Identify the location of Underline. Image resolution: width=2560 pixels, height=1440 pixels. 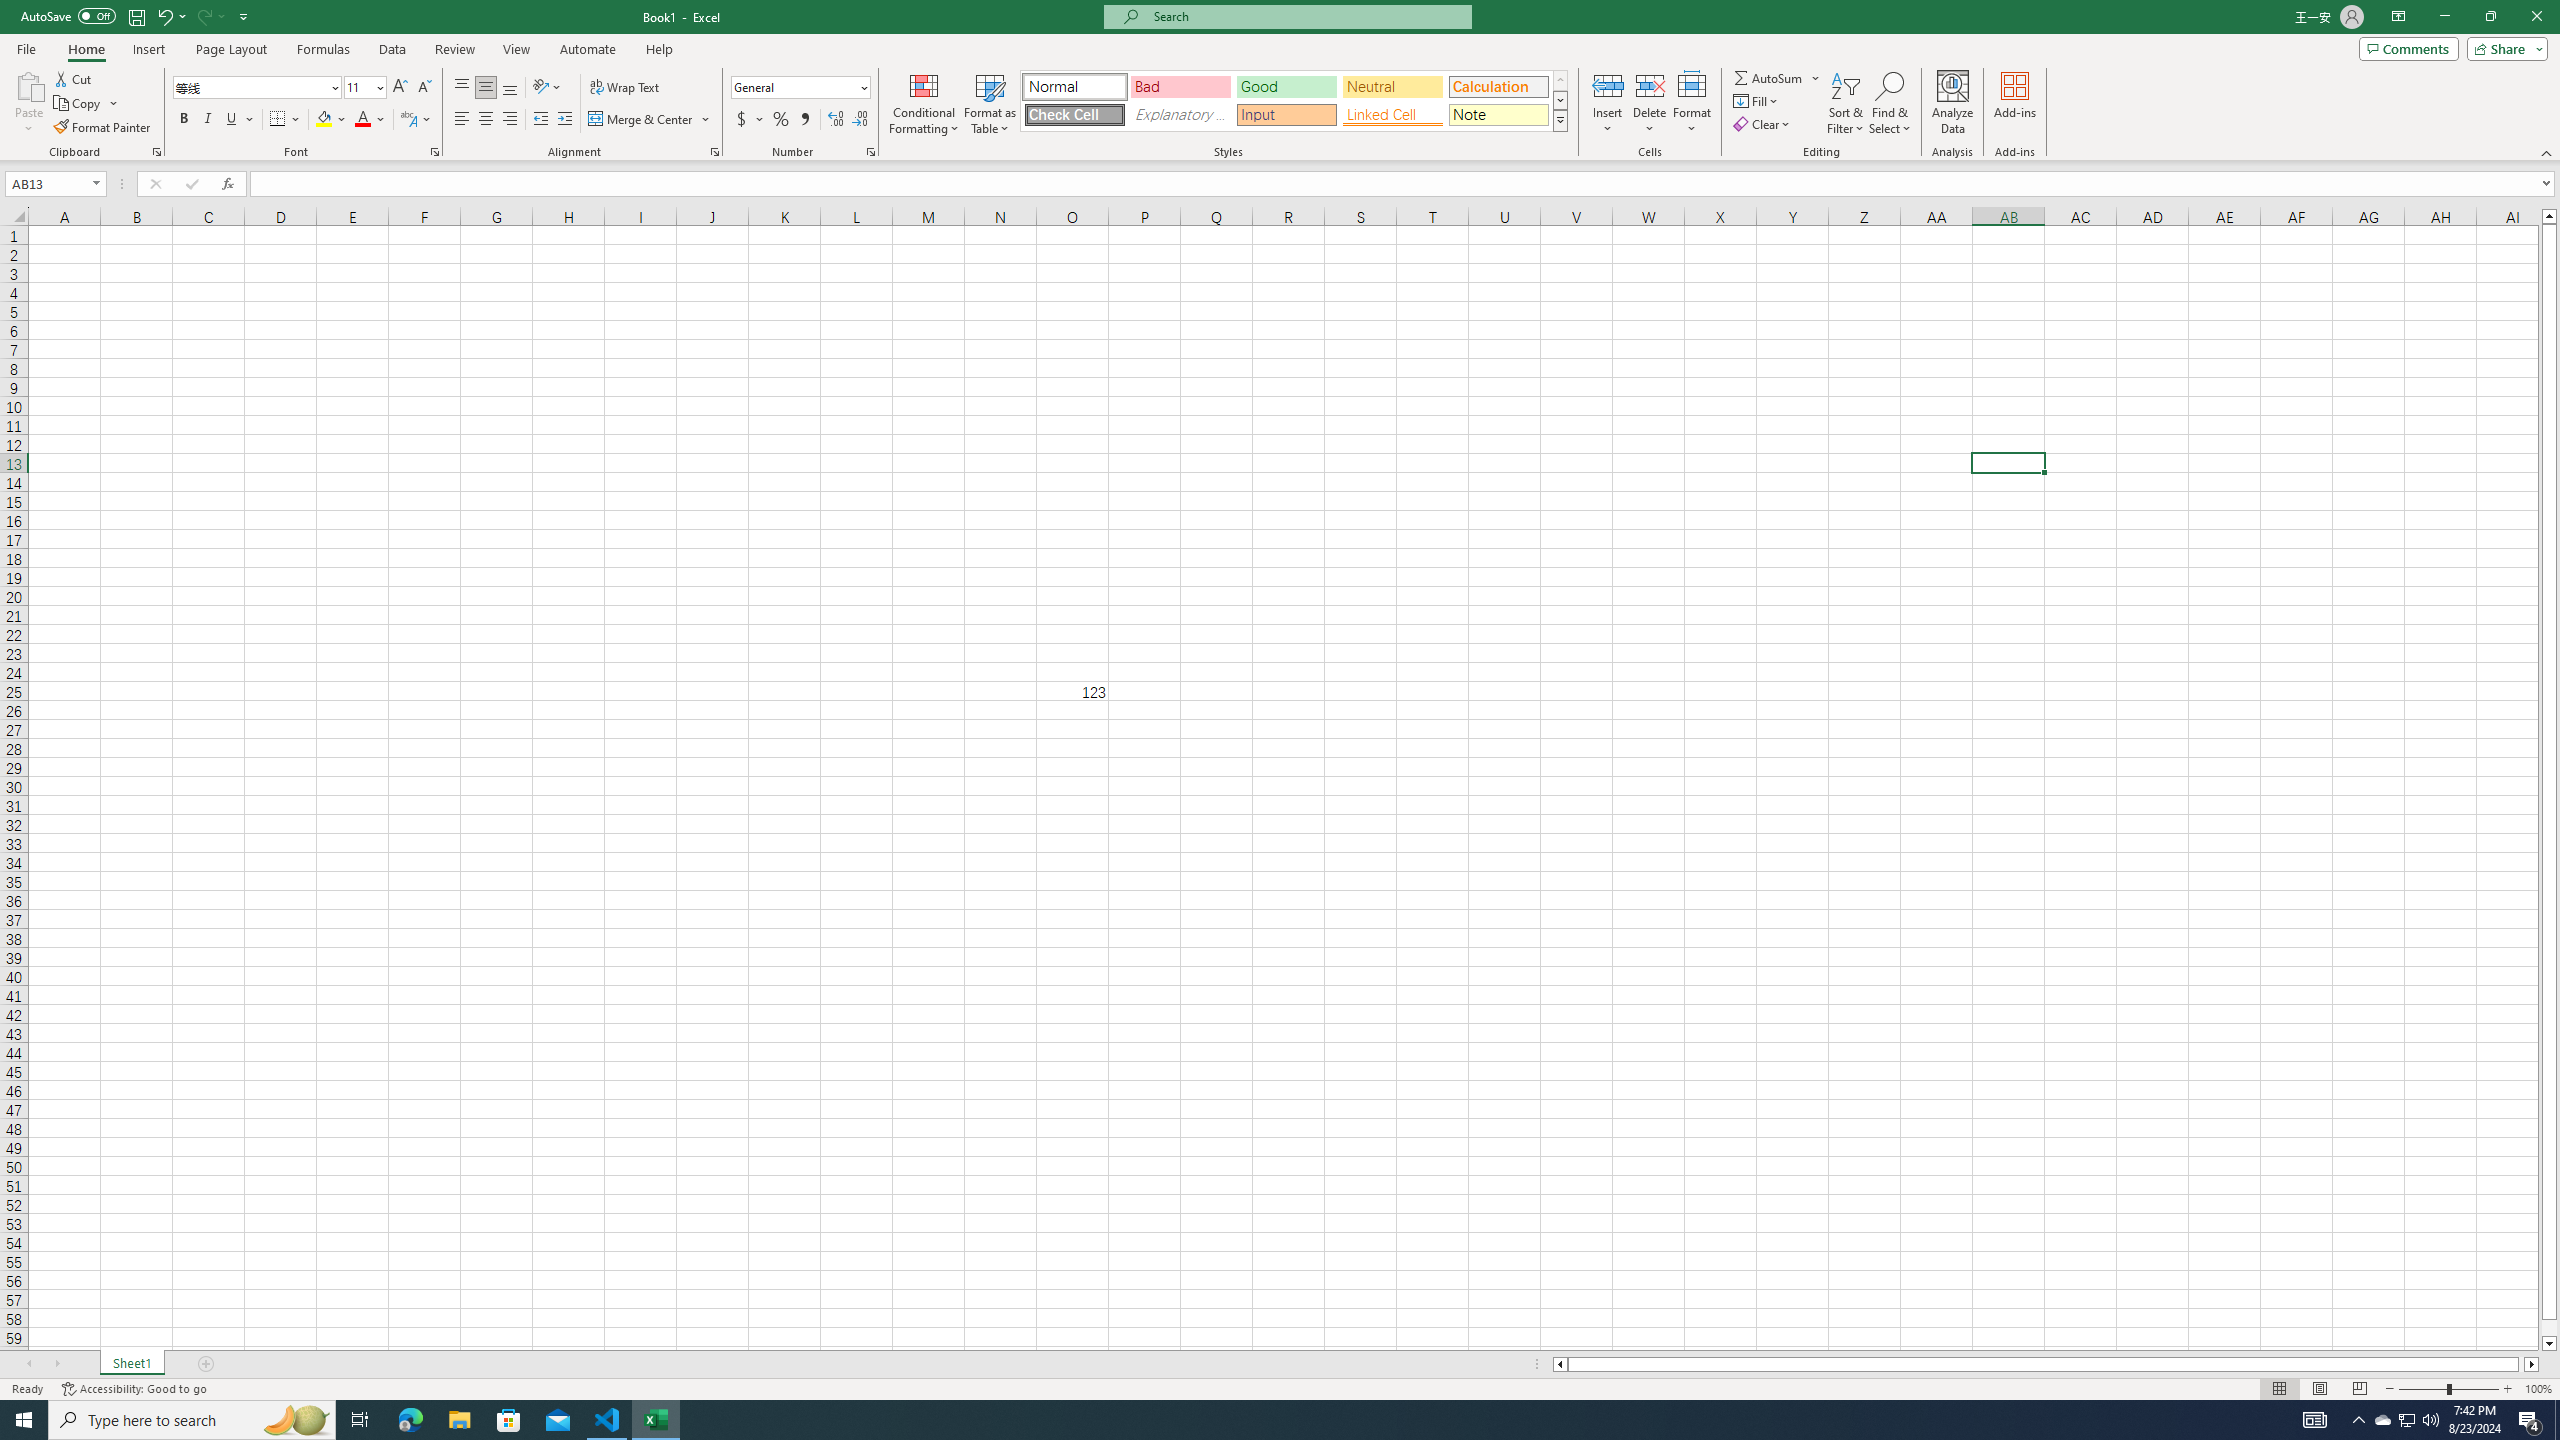
(239, 120).